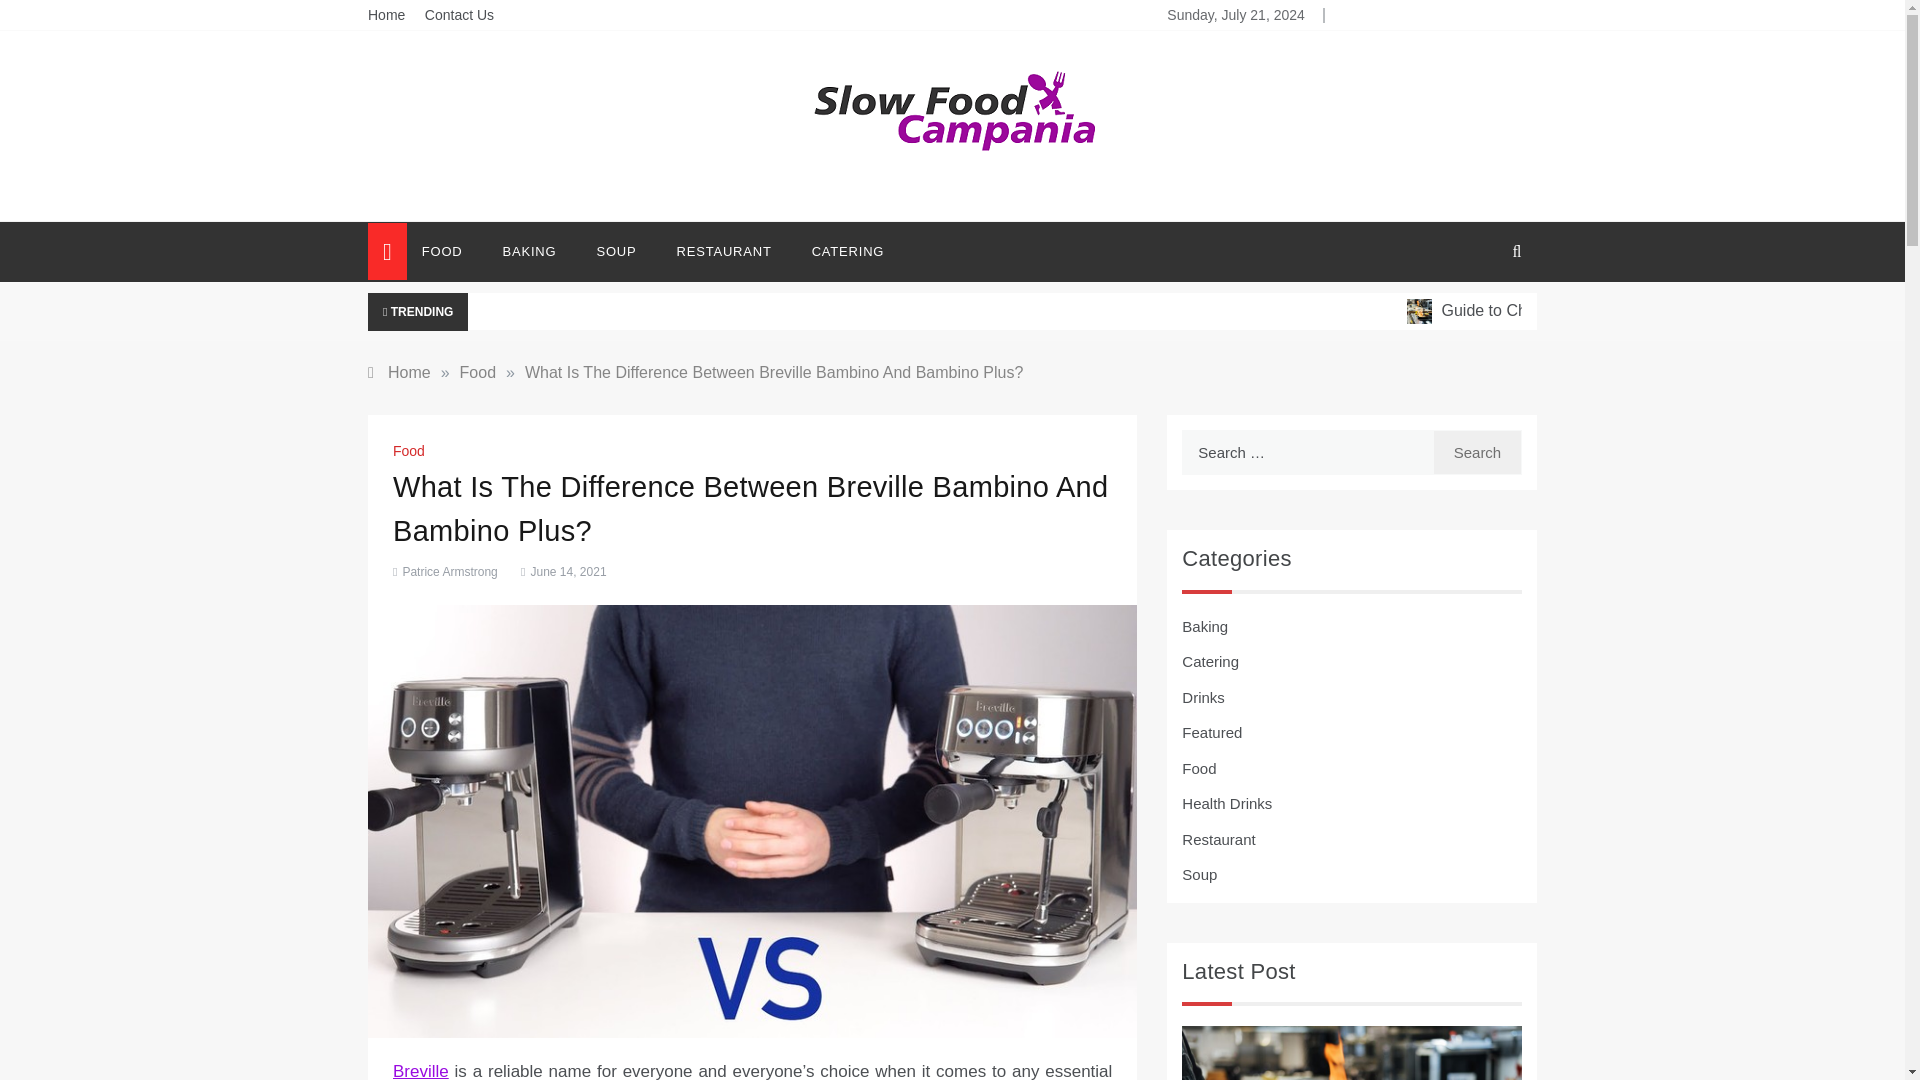  Describe the element at coordinates (478, 372) in the screenshot. I see `Food` at that location.